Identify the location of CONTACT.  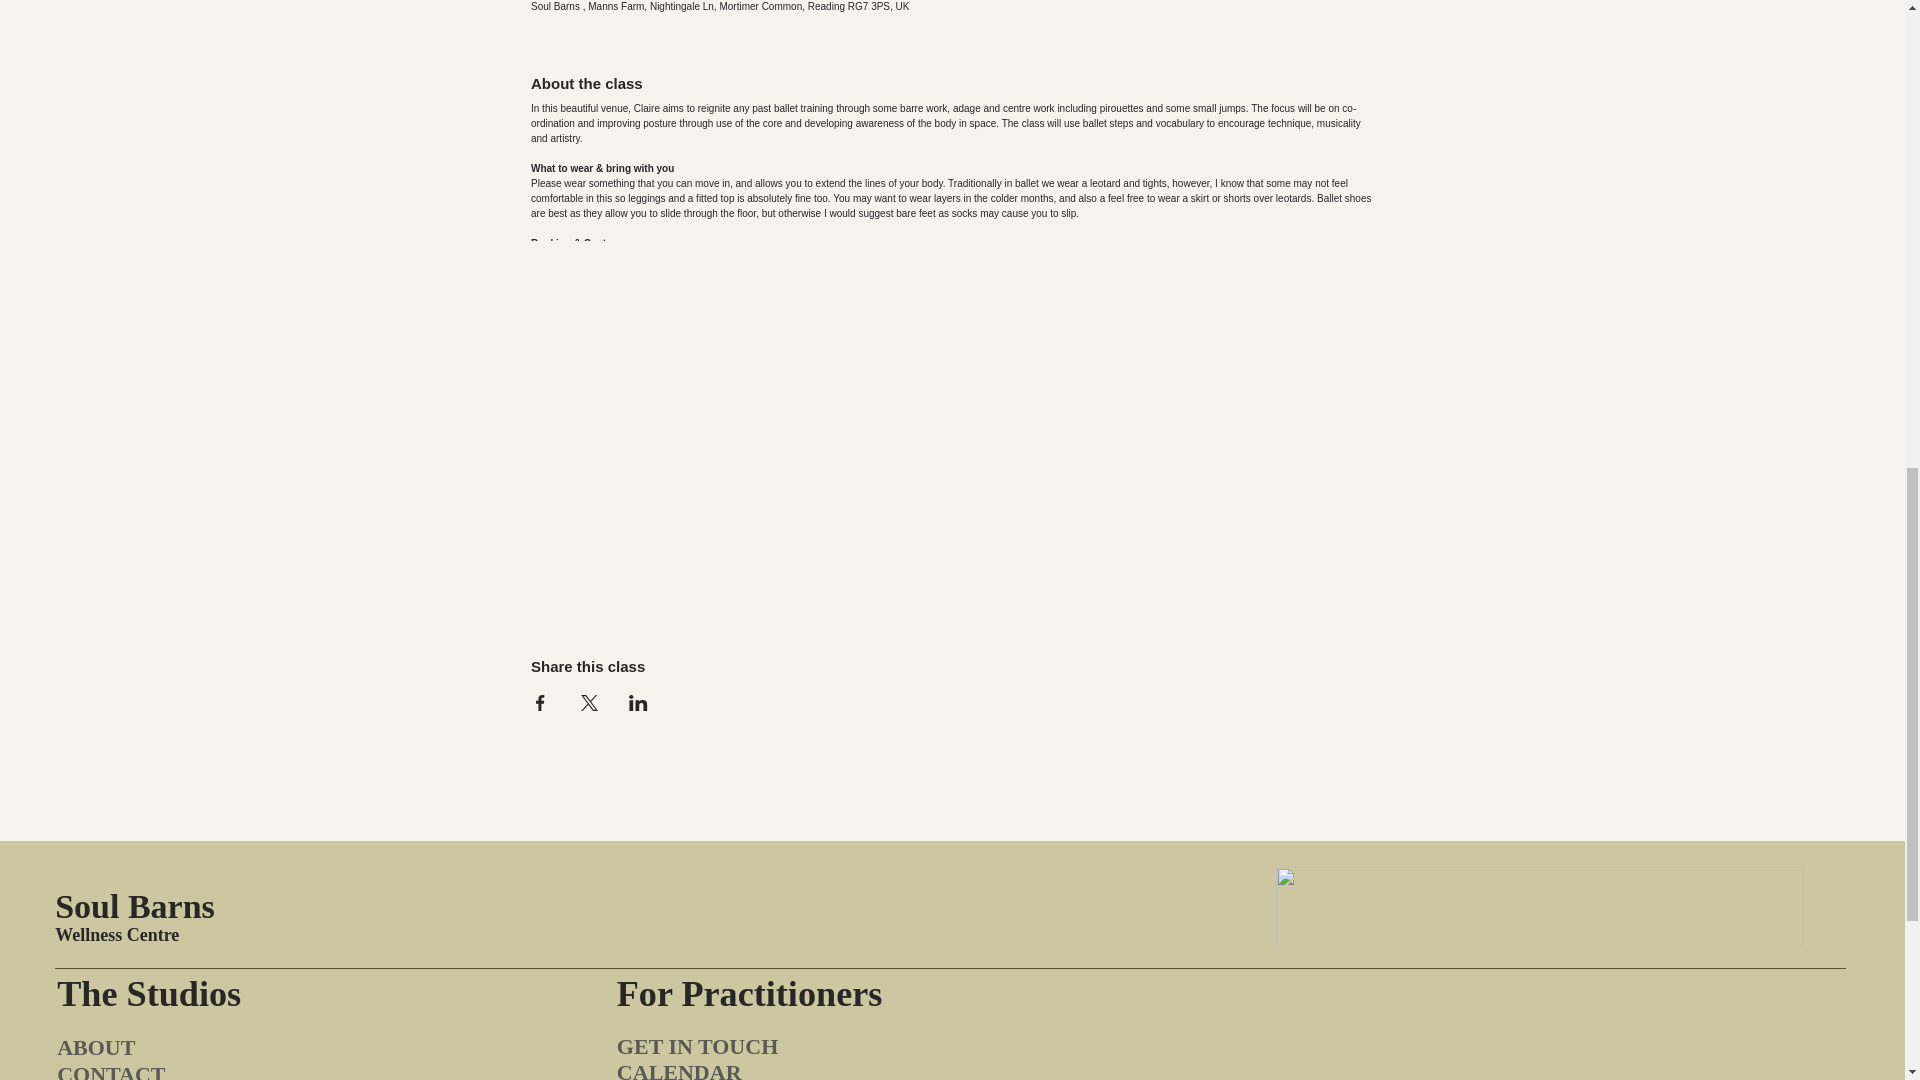
(111, 1070).